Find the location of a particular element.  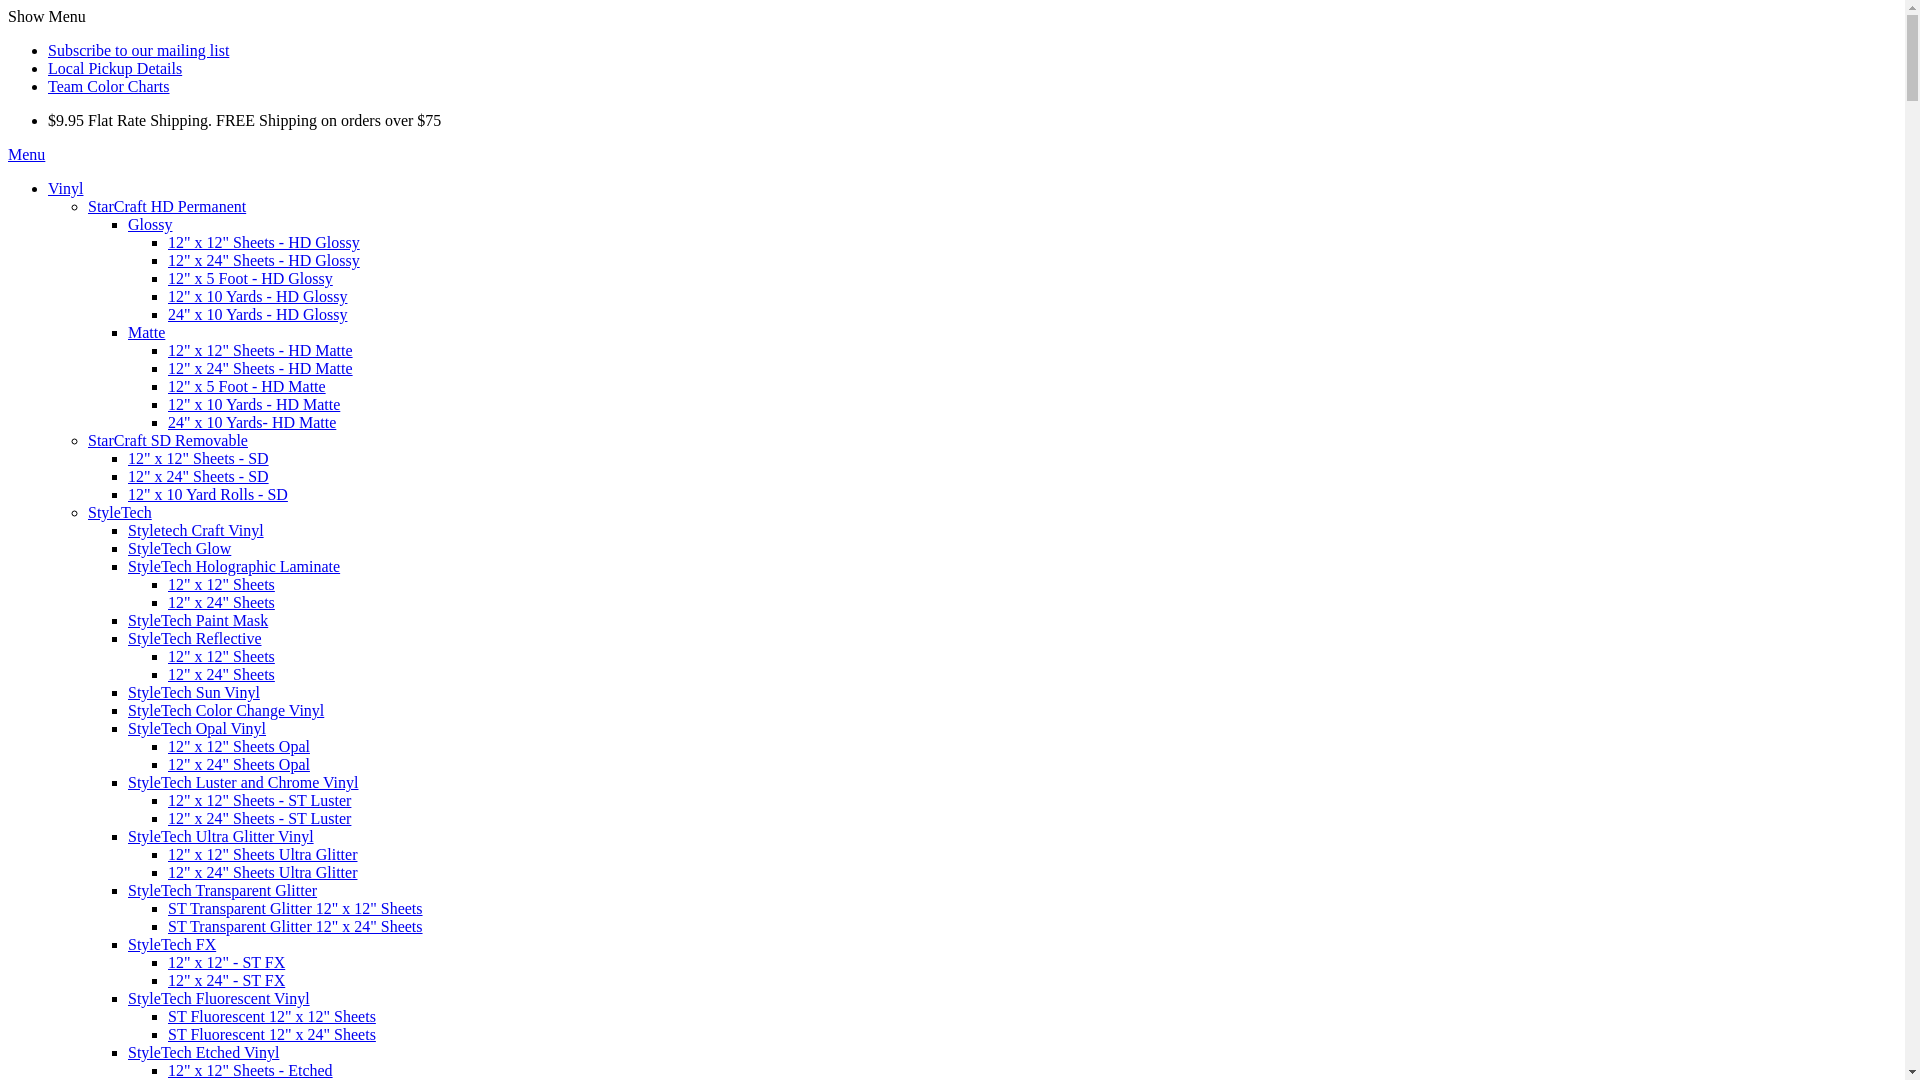

12" x 12" Sheets is located at coordinates (222, 656).